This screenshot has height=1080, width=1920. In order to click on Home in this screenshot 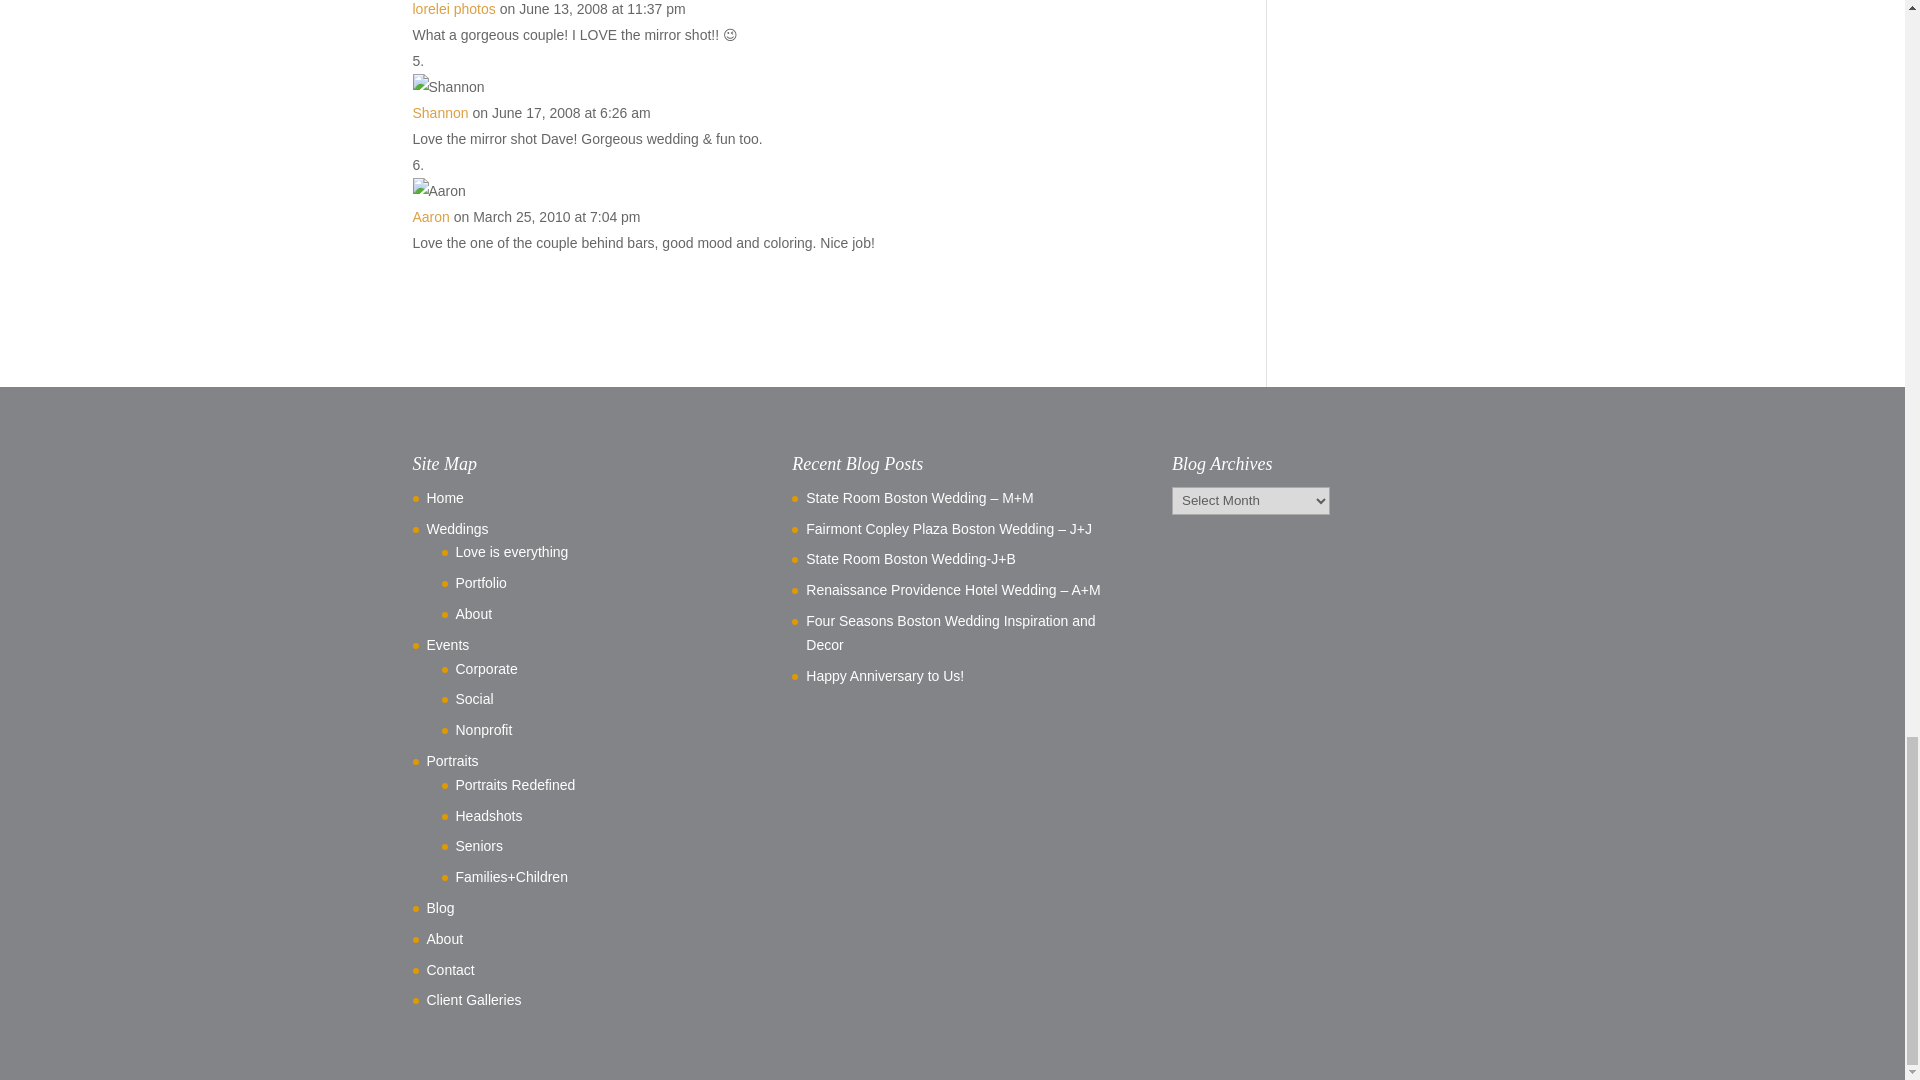, I will do `click(444, 498)`.